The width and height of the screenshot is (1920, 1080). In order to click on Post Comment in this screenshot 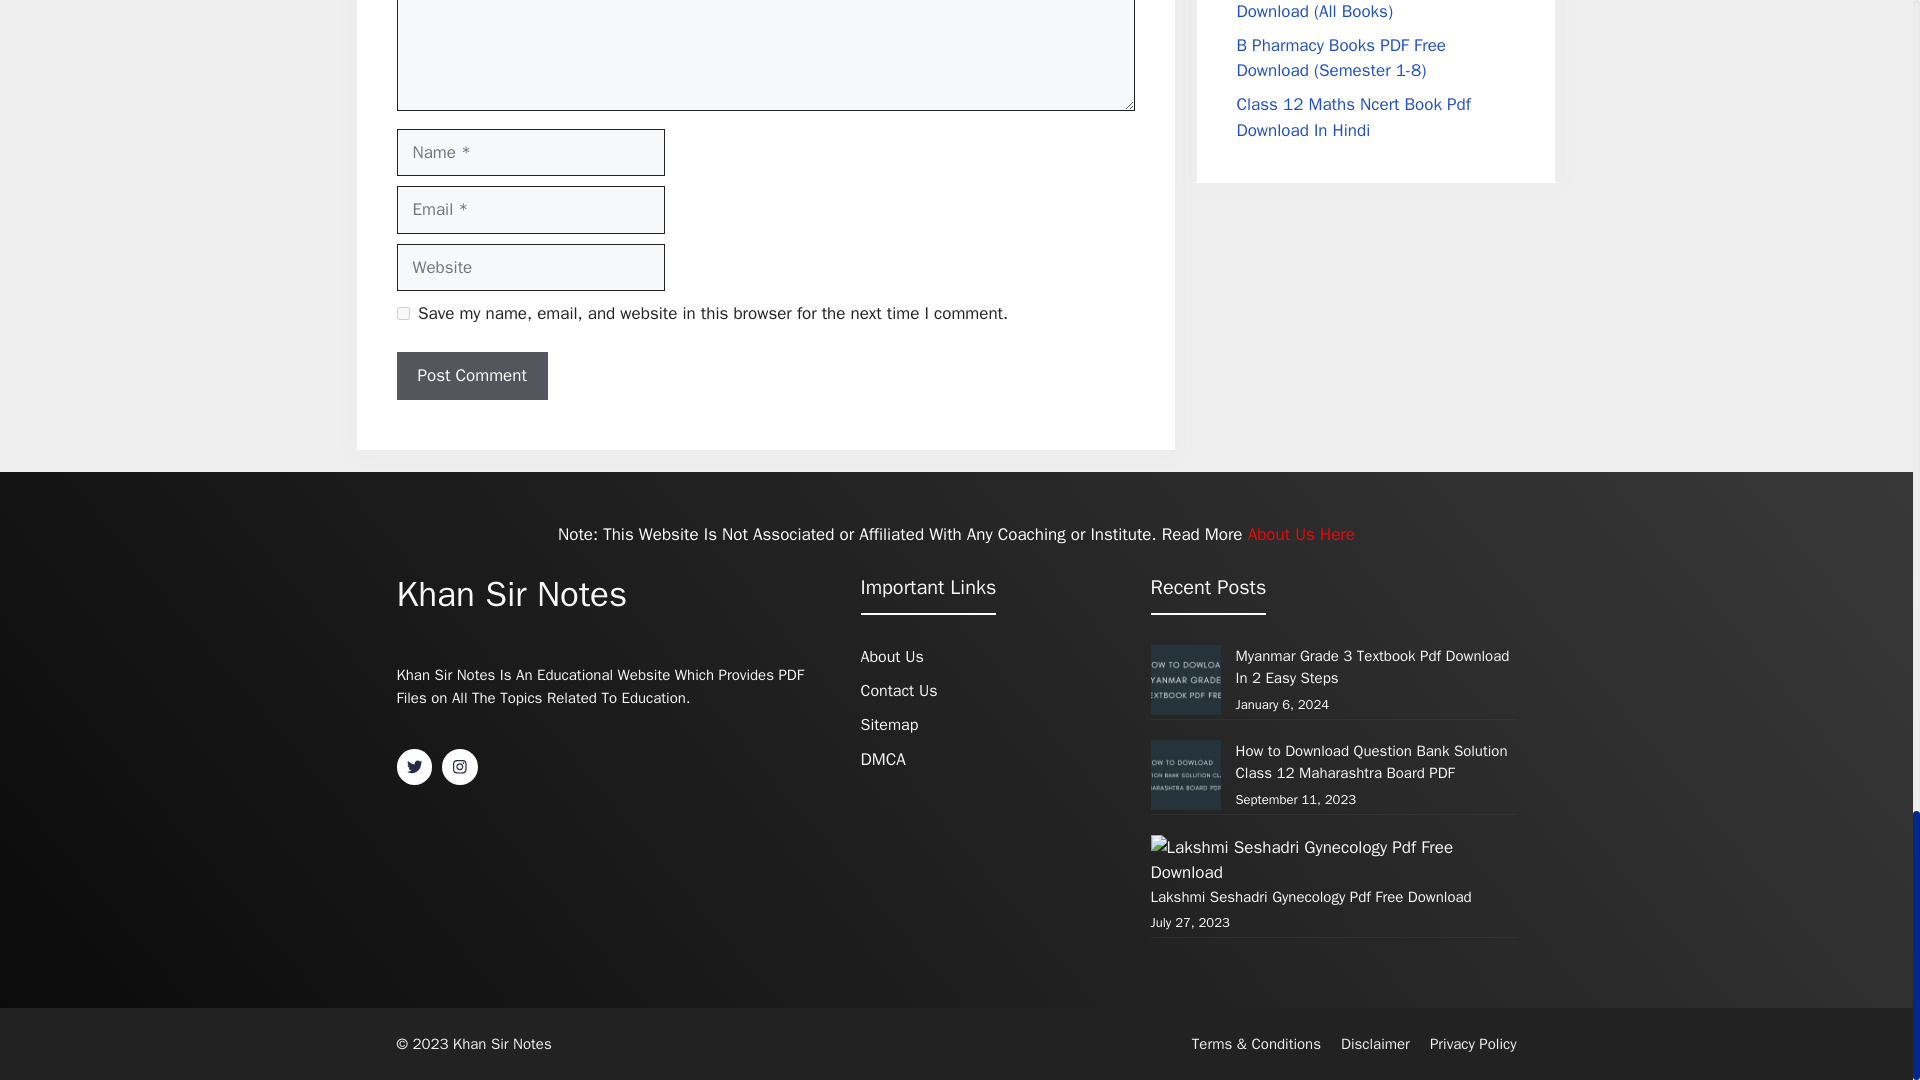, I will do `click(471, 376)`.